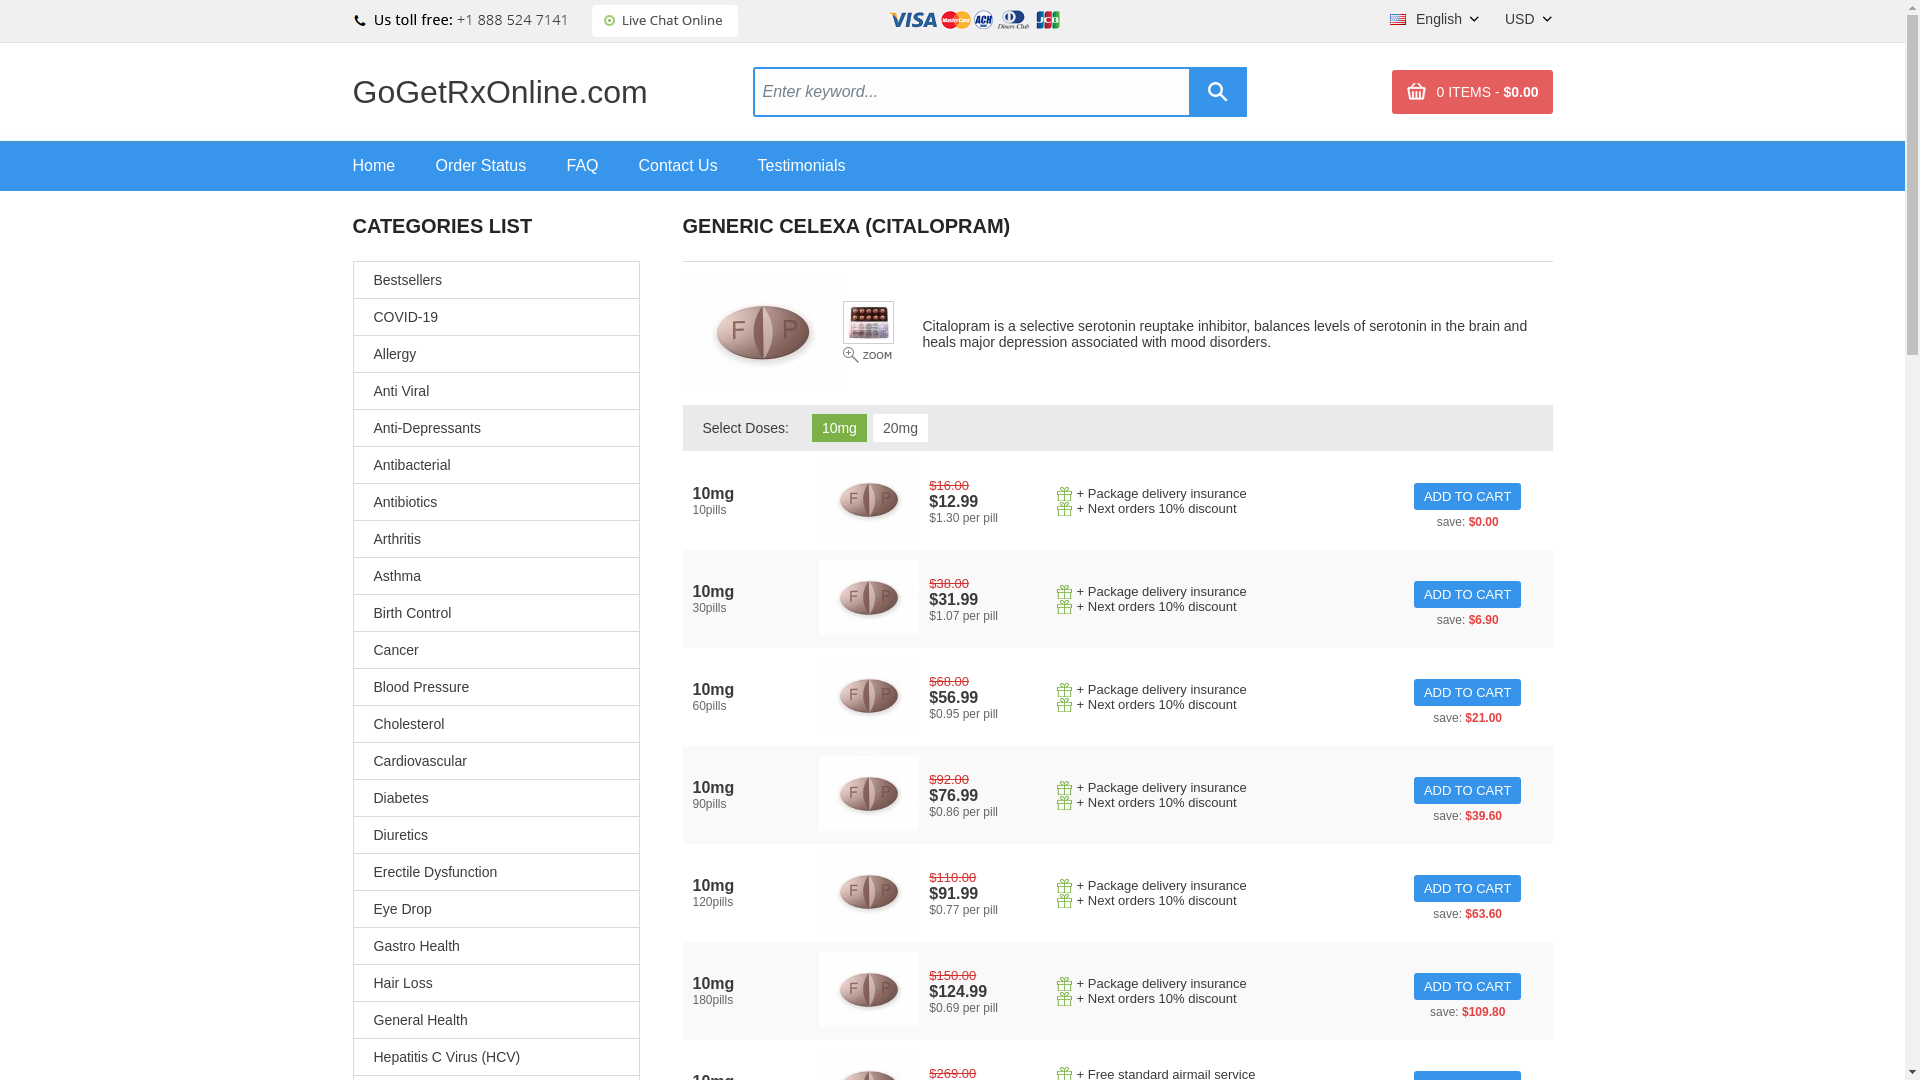 This screenshot has height=1080, width=1920. Describe the element at coordinates (869, 793) in the screenshot. I see `Celexa` at that location.